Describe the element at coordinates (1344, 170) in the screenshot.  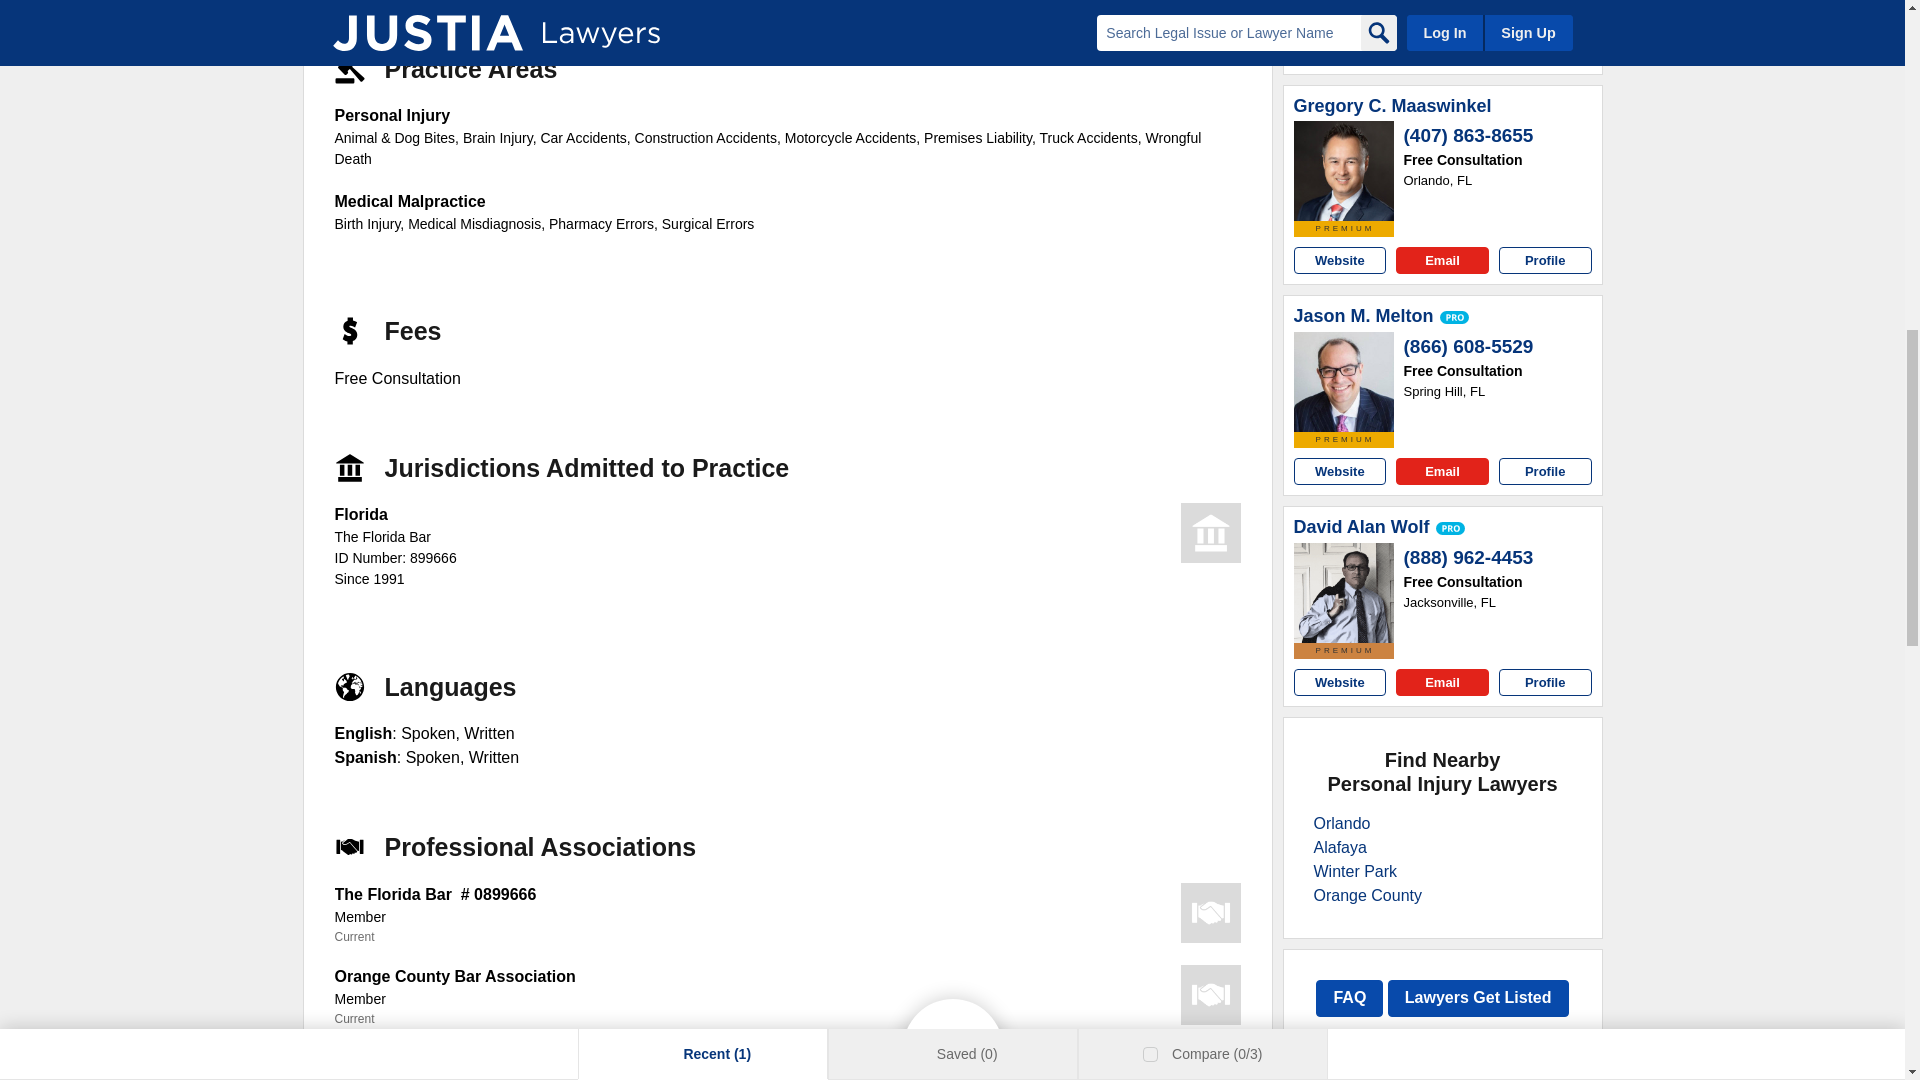
I see `Gregory C. Maaswinkel` at that location.